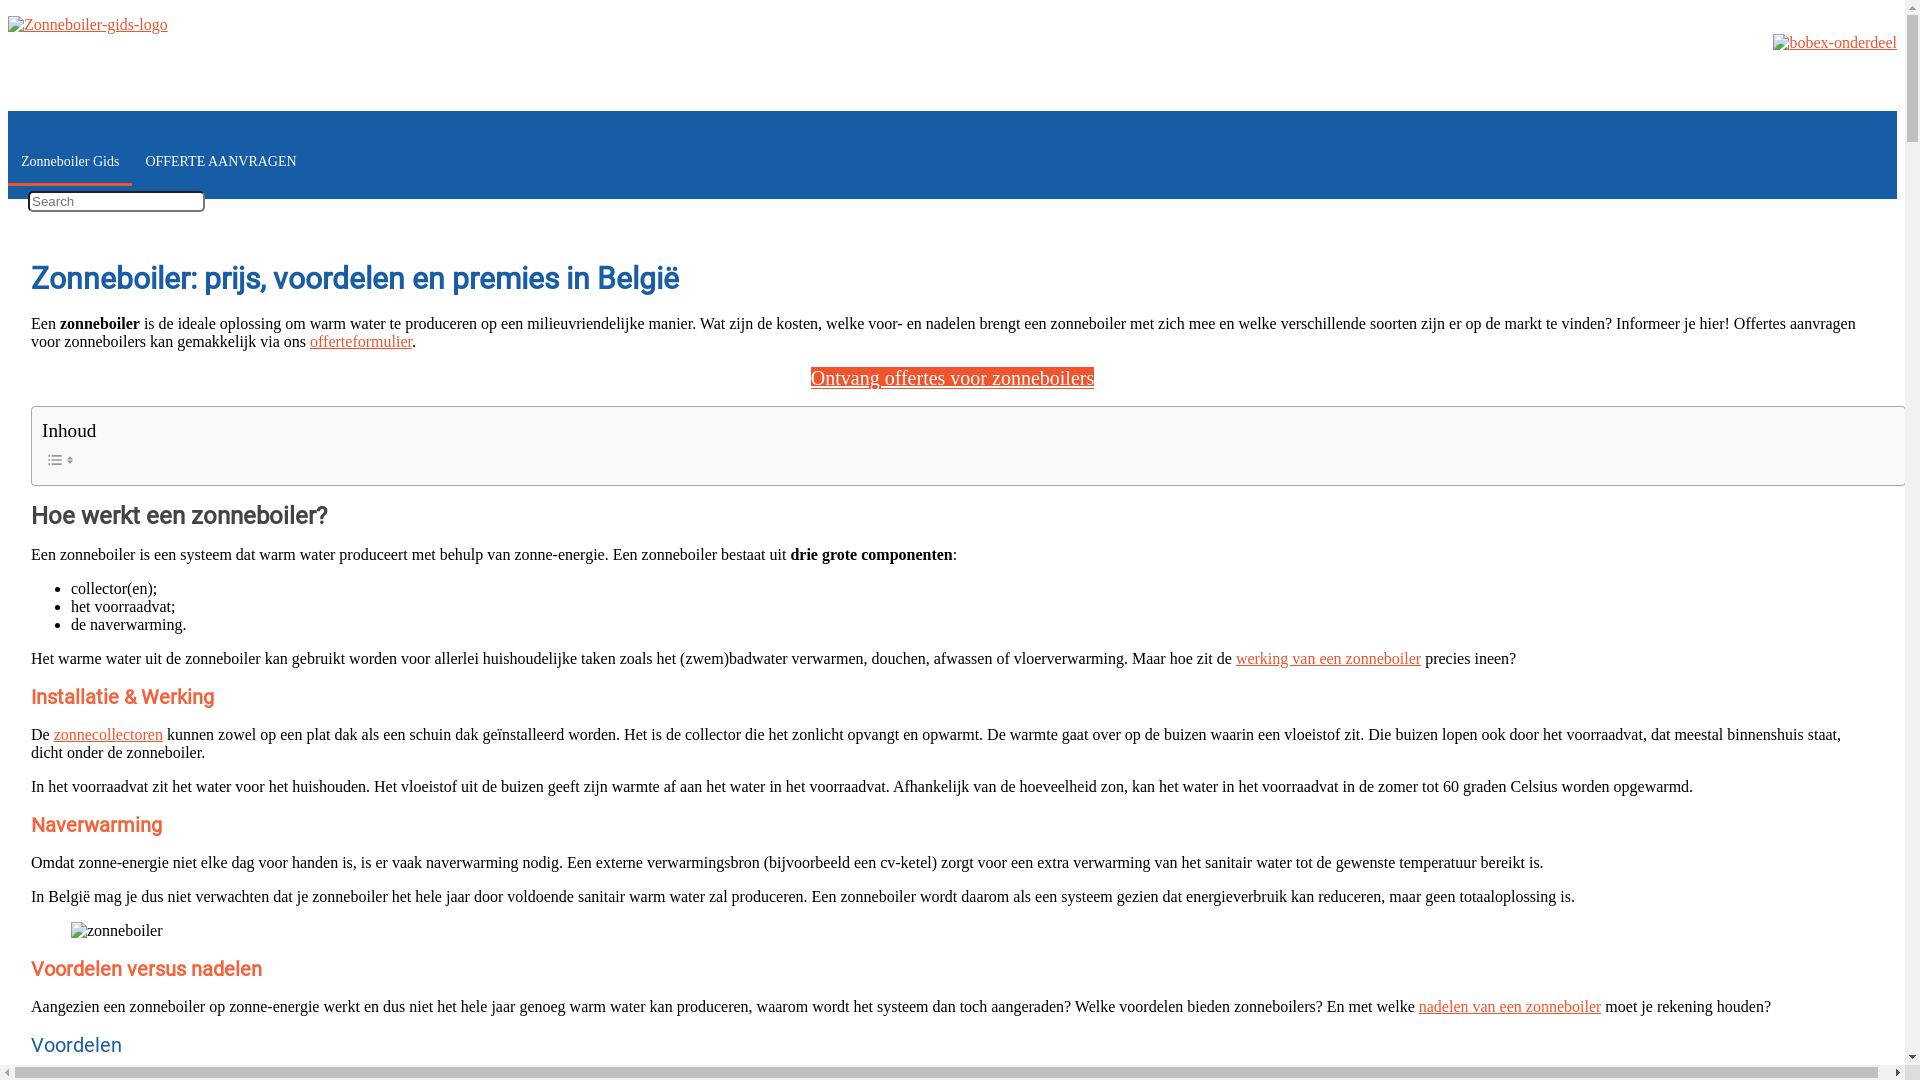 Image resolution: width=1920 pixels, height=1080 pixels. What do you see at coordinates (108, 734) in the screenshot?
I see `zonnecollectoren` at bounding box center [108, 734].